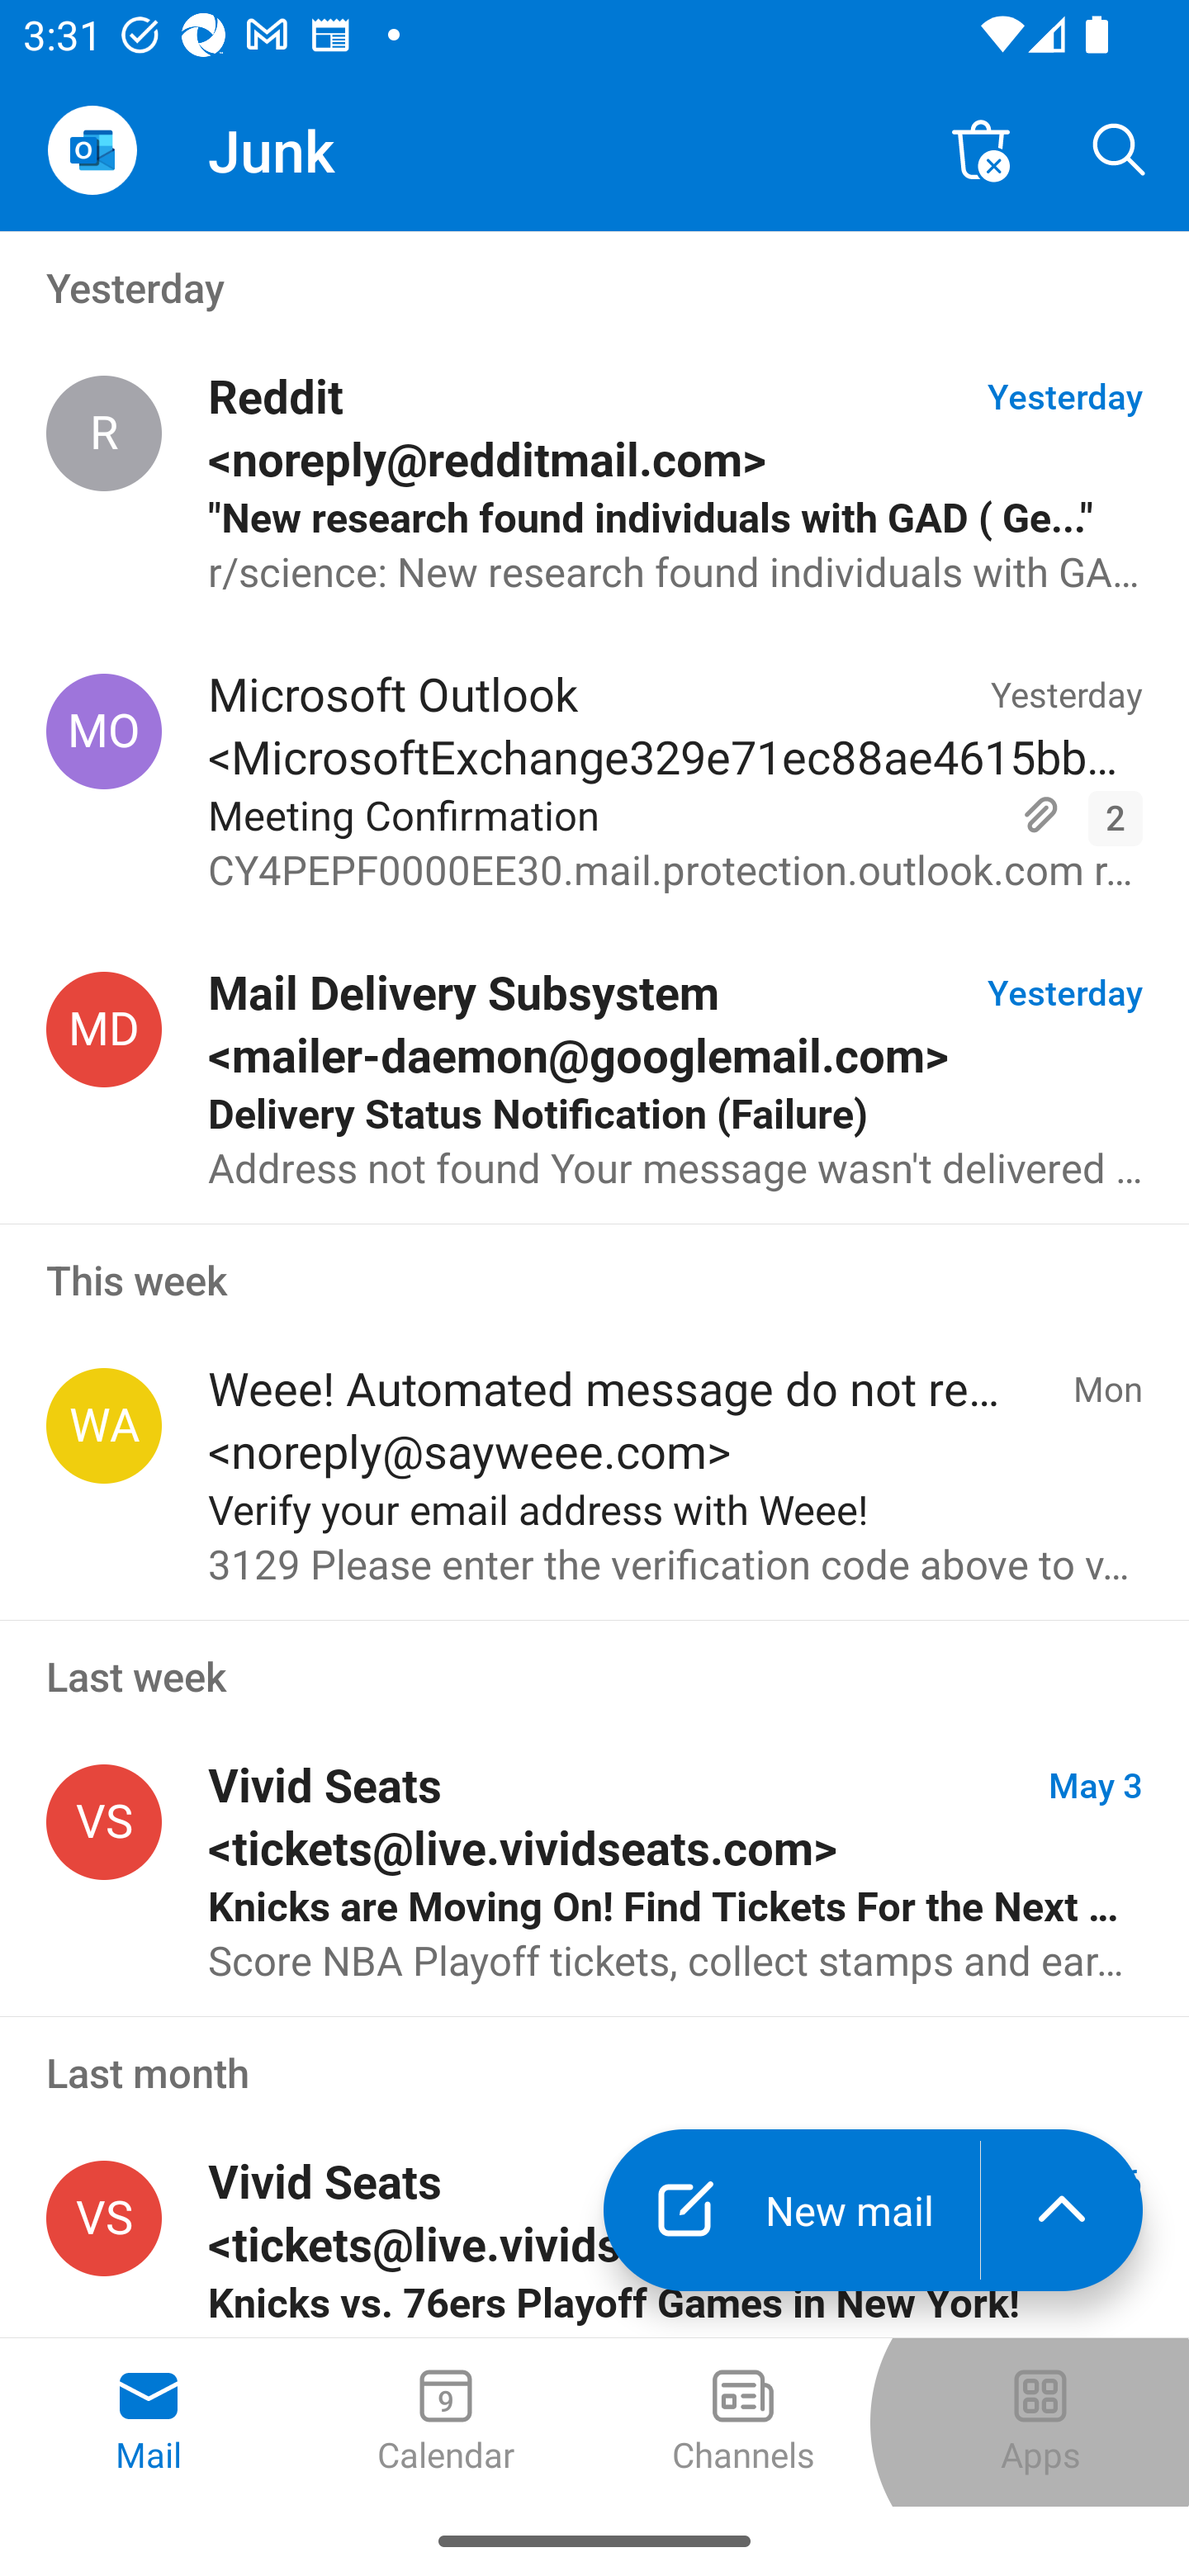  What do you see at coordinates (1120, 149) in the screenshot?
I see `Search, , ` at bounding box center [1120, 149].